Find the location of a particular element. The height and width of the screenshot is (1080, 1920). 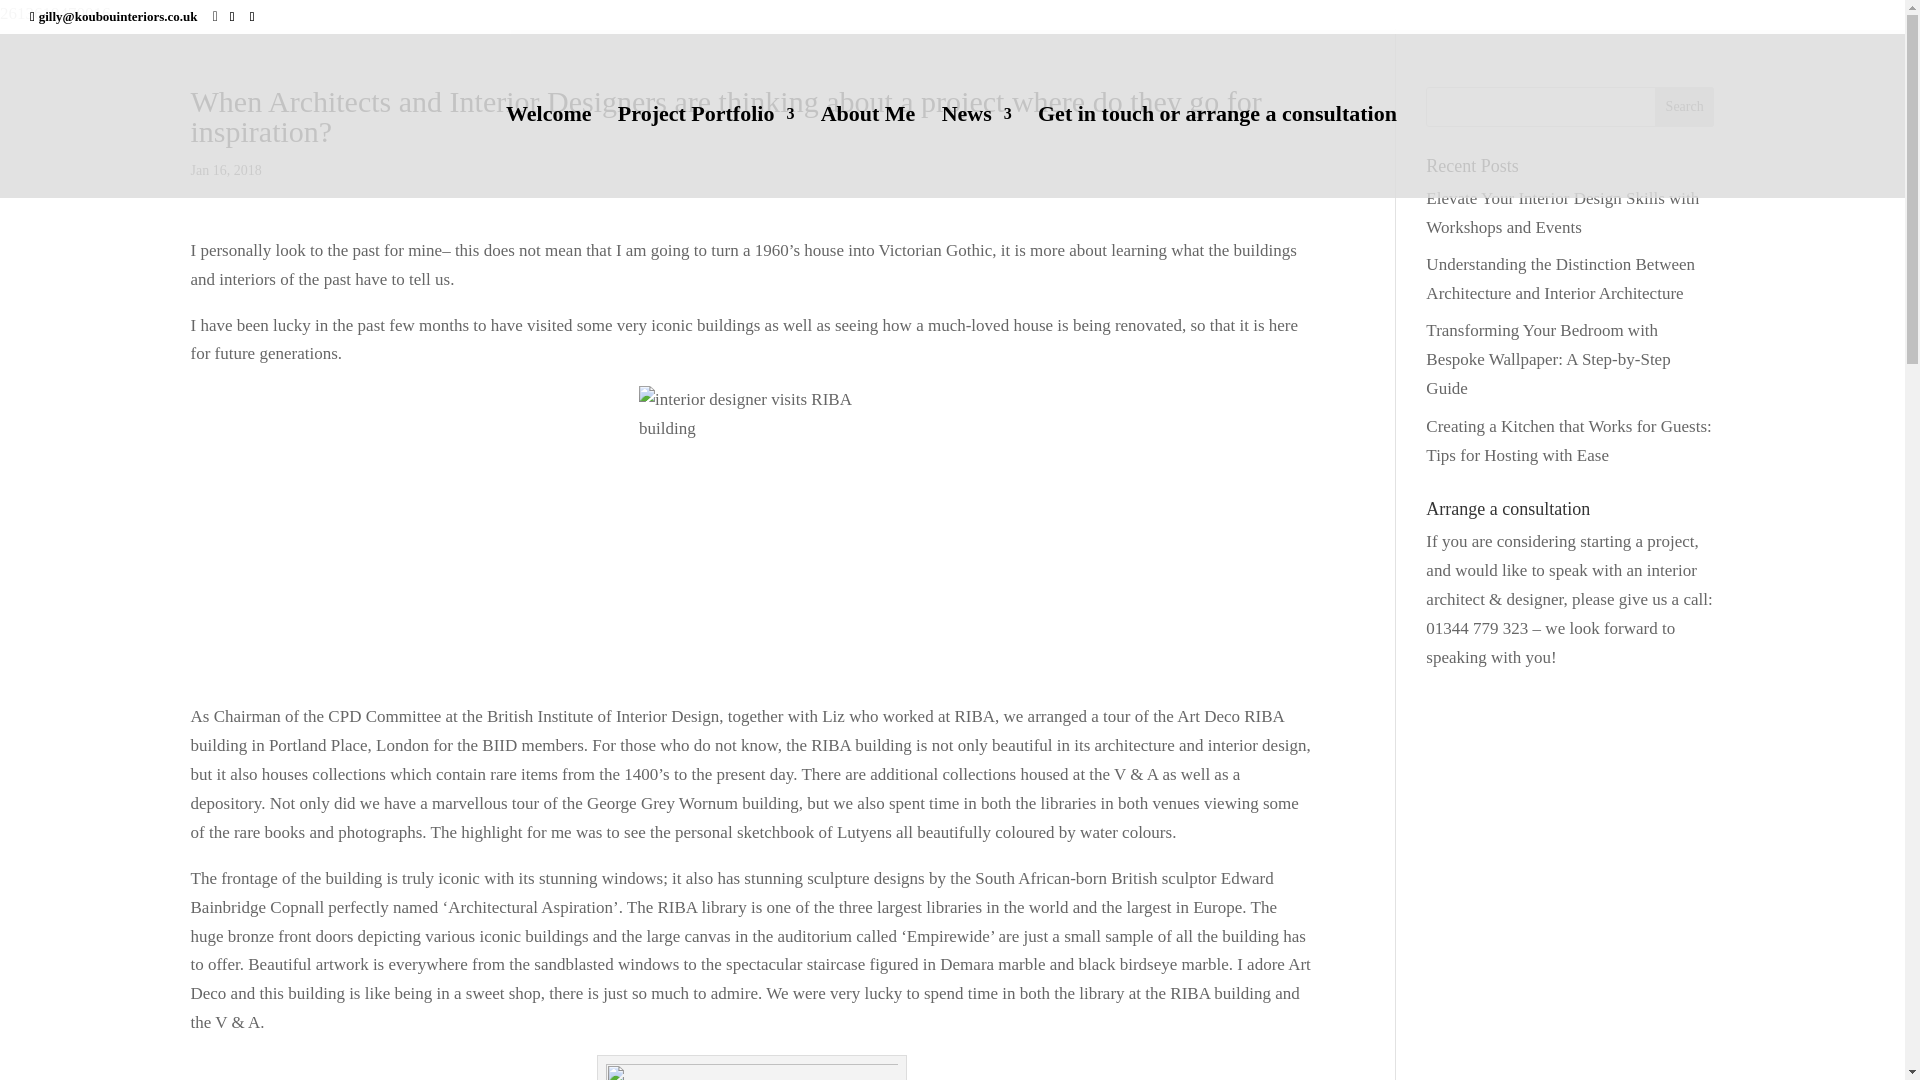

Get in touch or arrange a consultation is located at coordinates (1218, 152).